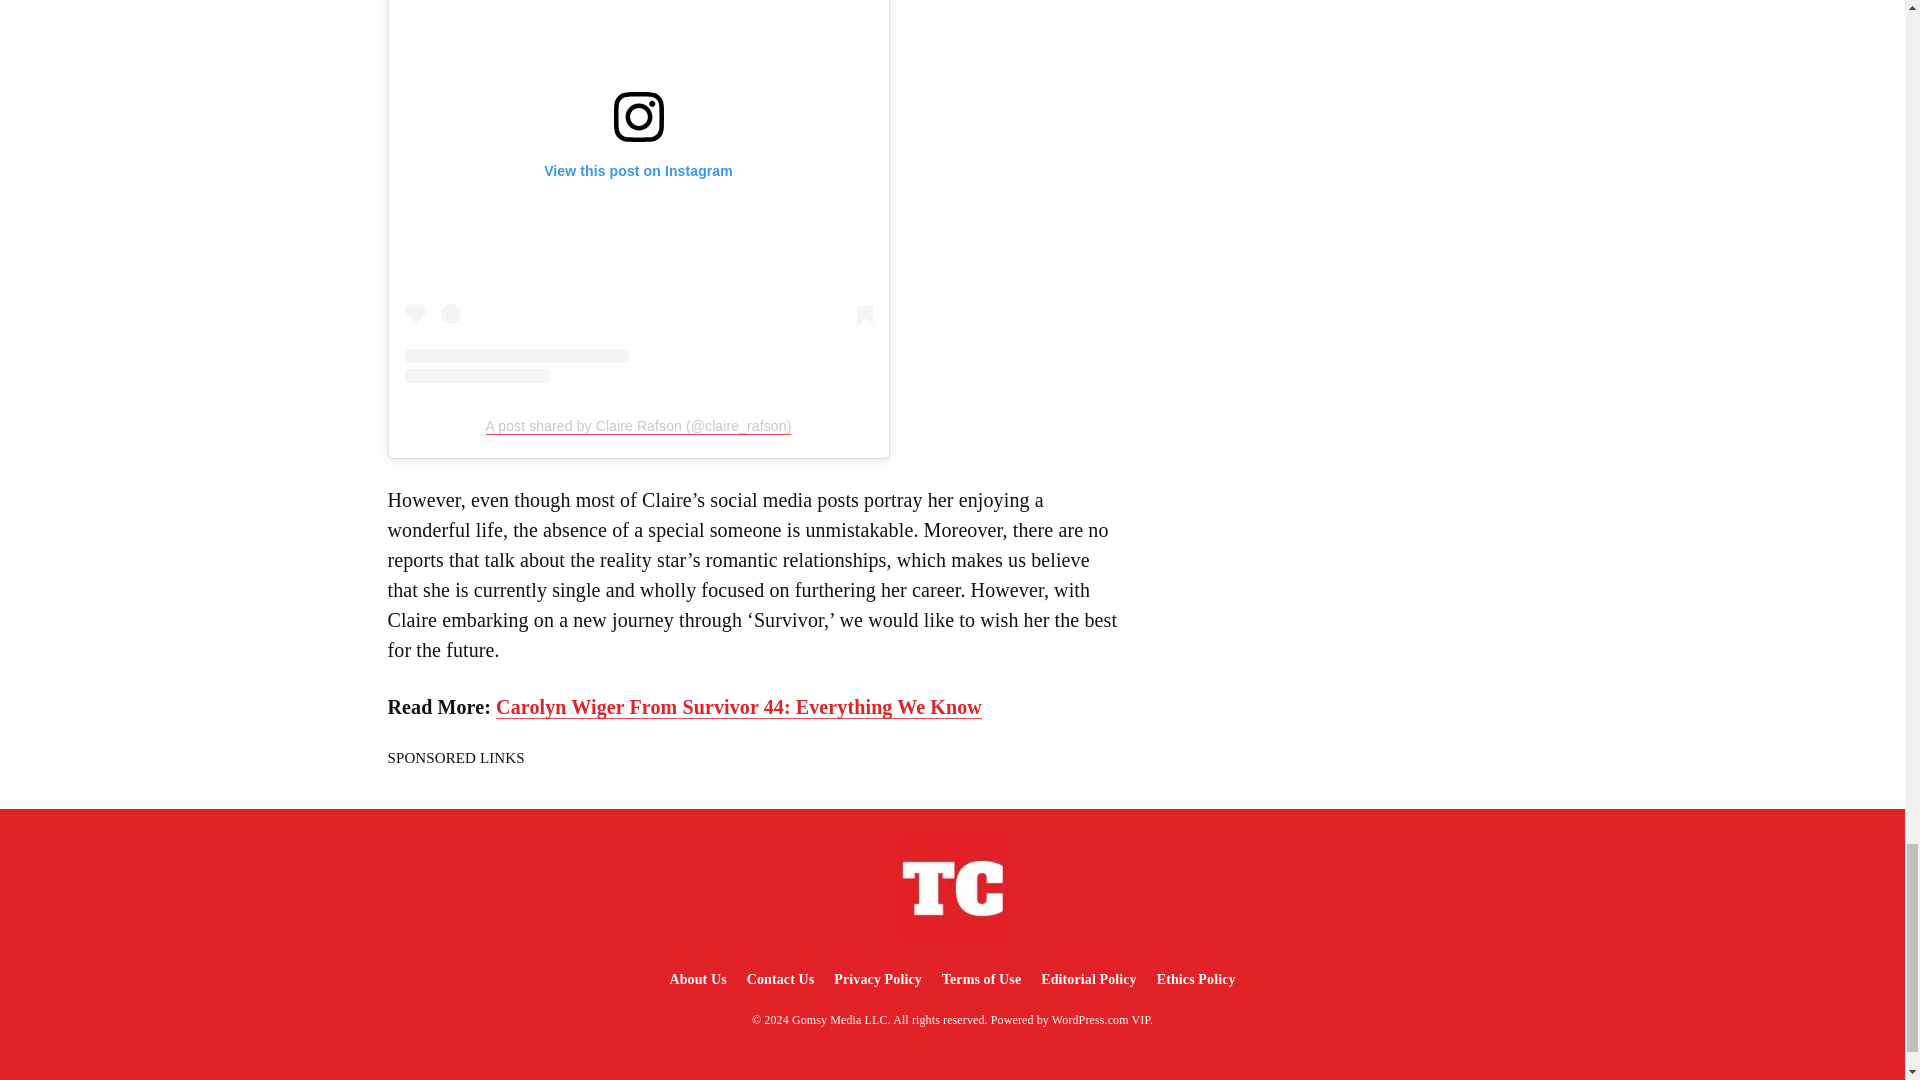 Image resolution: width=1920 pixels, height=1080 pixels. What do you see at coordinates (981, 980) in the screenshot?
I see `Terms of Use` at bounding box center [981, 980].